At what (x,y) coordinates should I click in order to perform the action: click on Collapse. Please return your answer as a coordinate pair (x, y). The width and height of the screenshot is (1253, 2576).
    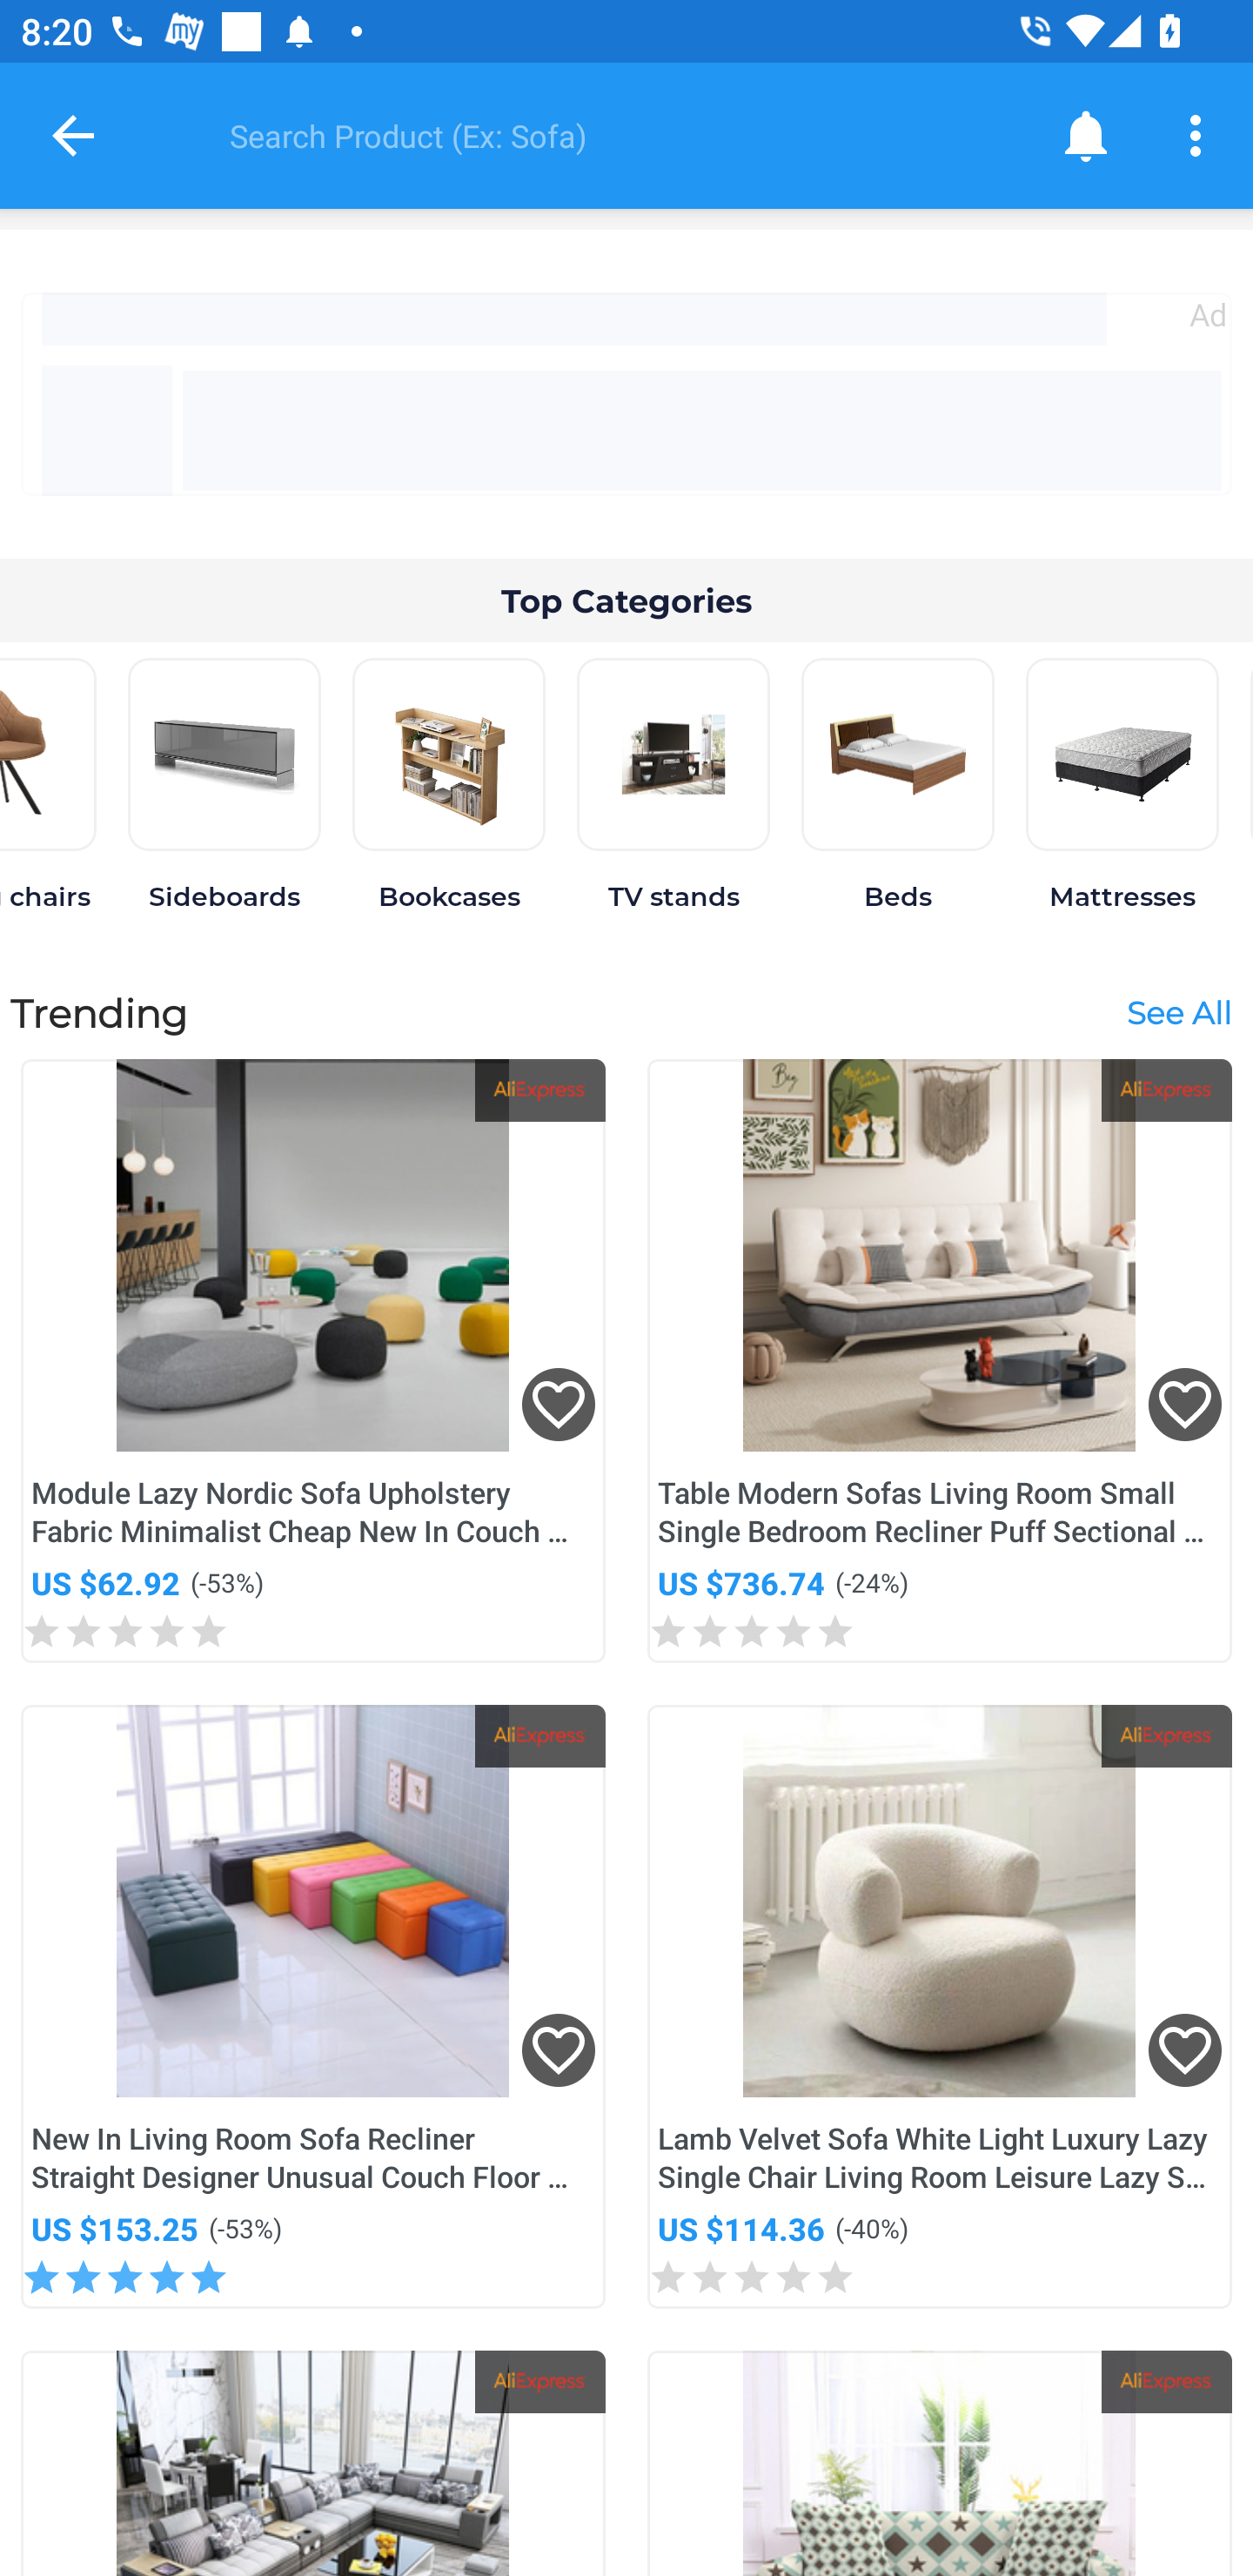
    Looking at the image, I should click on (73, 135).